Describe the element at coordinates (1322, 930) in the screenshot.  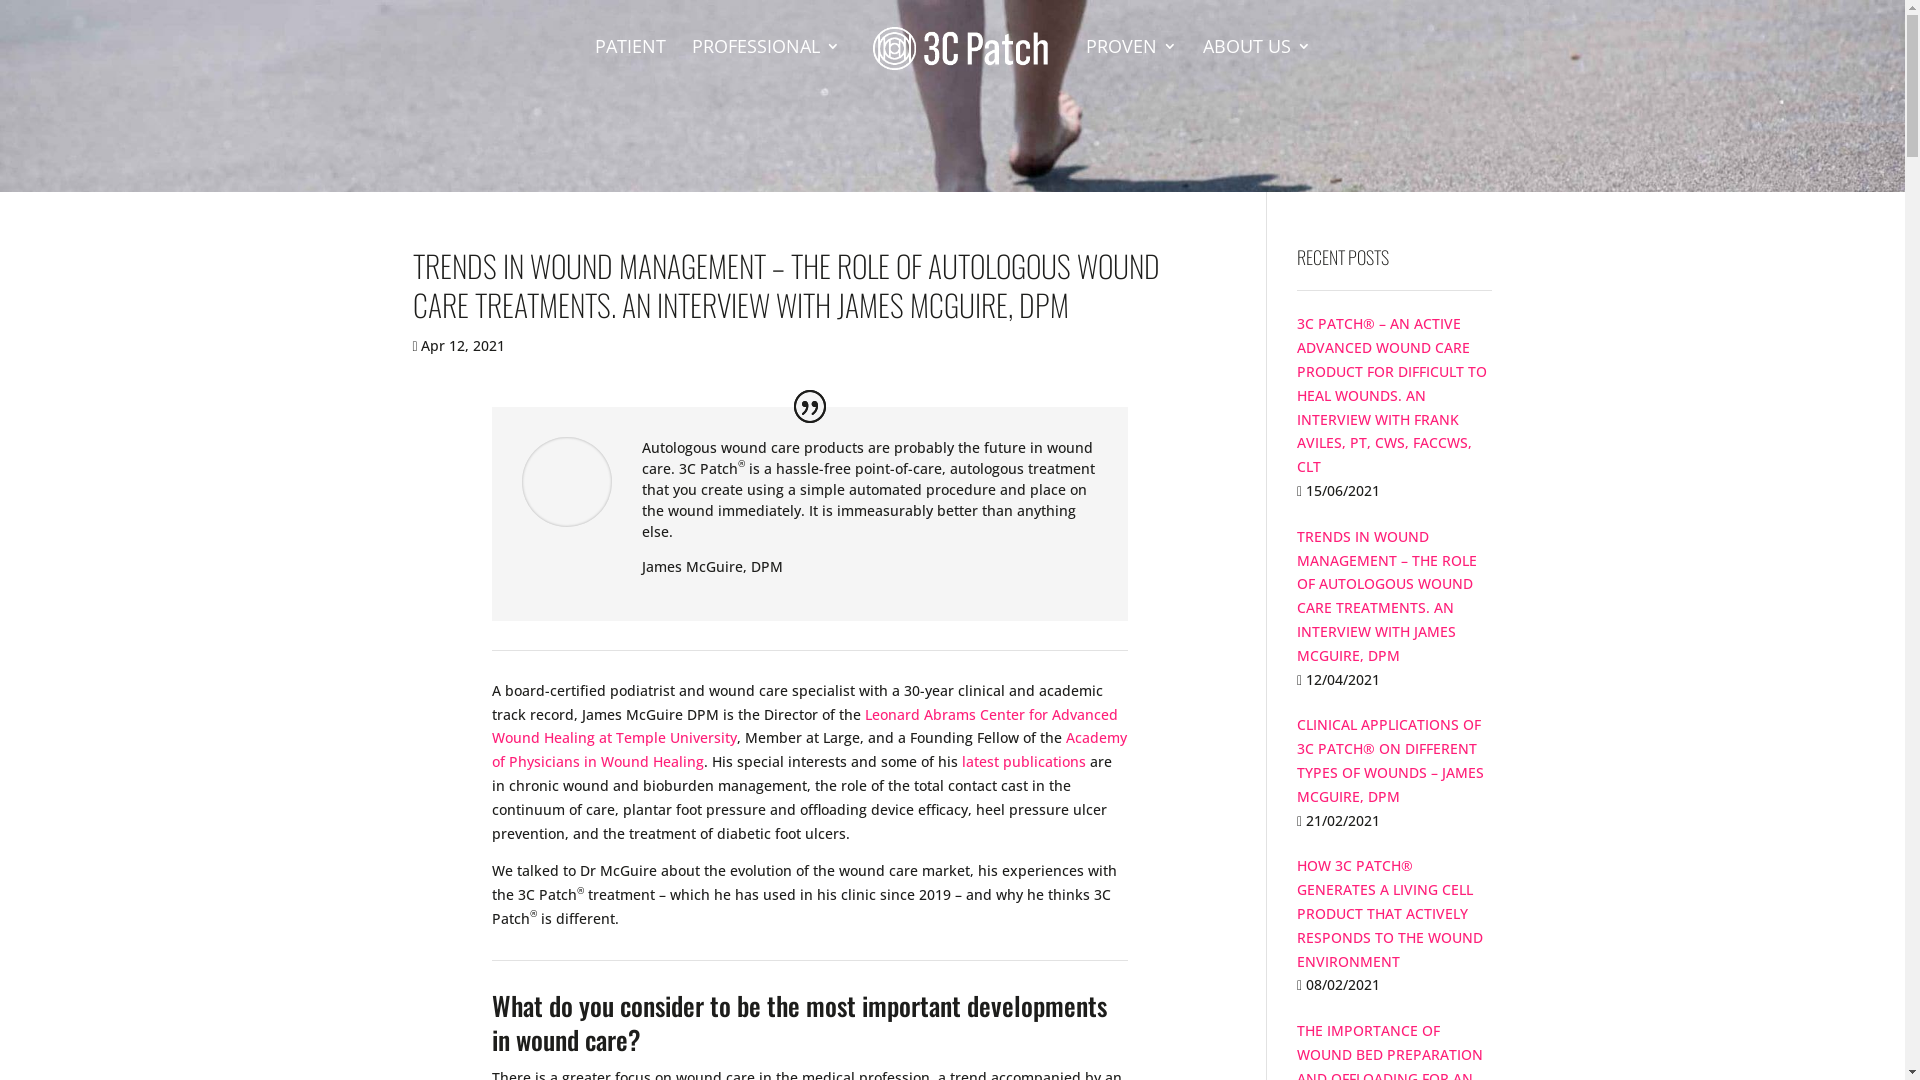
I see `Chronic Wounds` at that location.